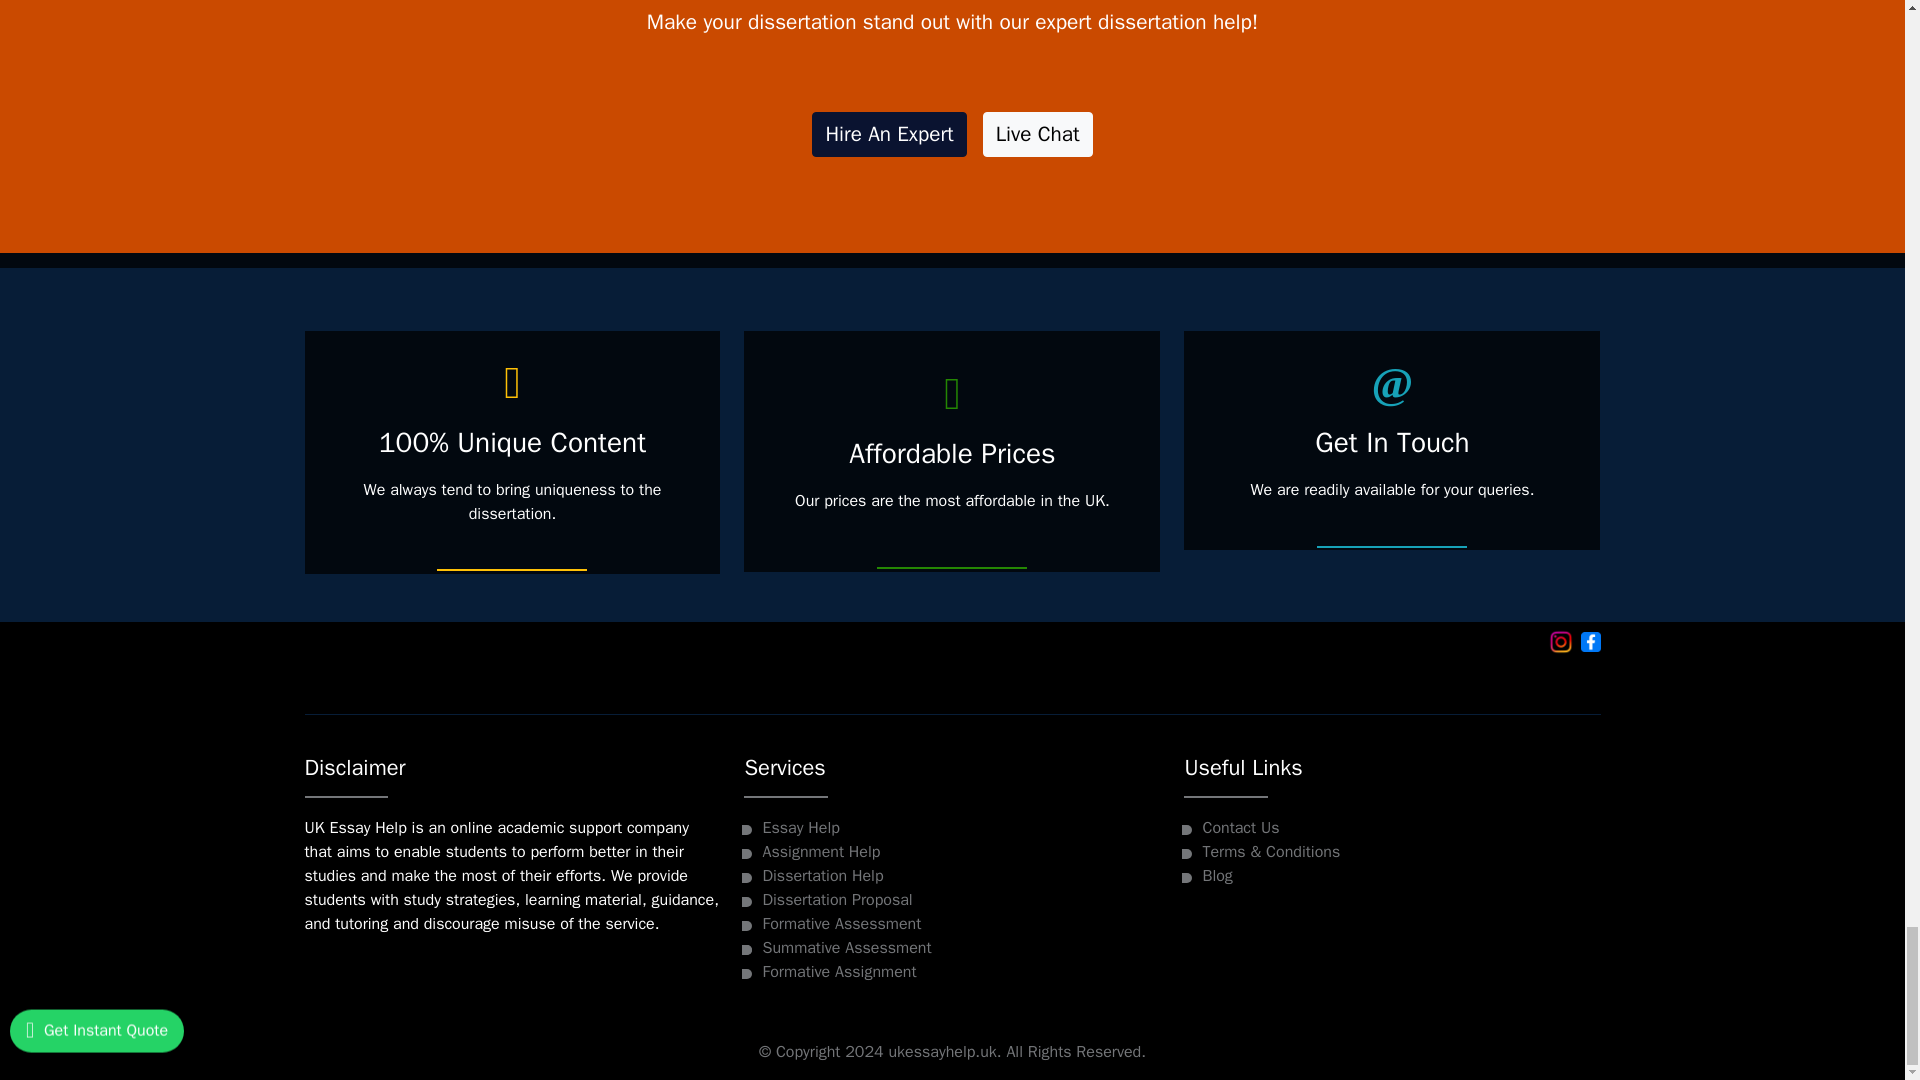 This screenshot has width=1920, height=1080. What do you see at coordinates (951, 682) in the screenshot?
I see `Customer reviews powered by Trustpilot` at bounding box center [951, 682].